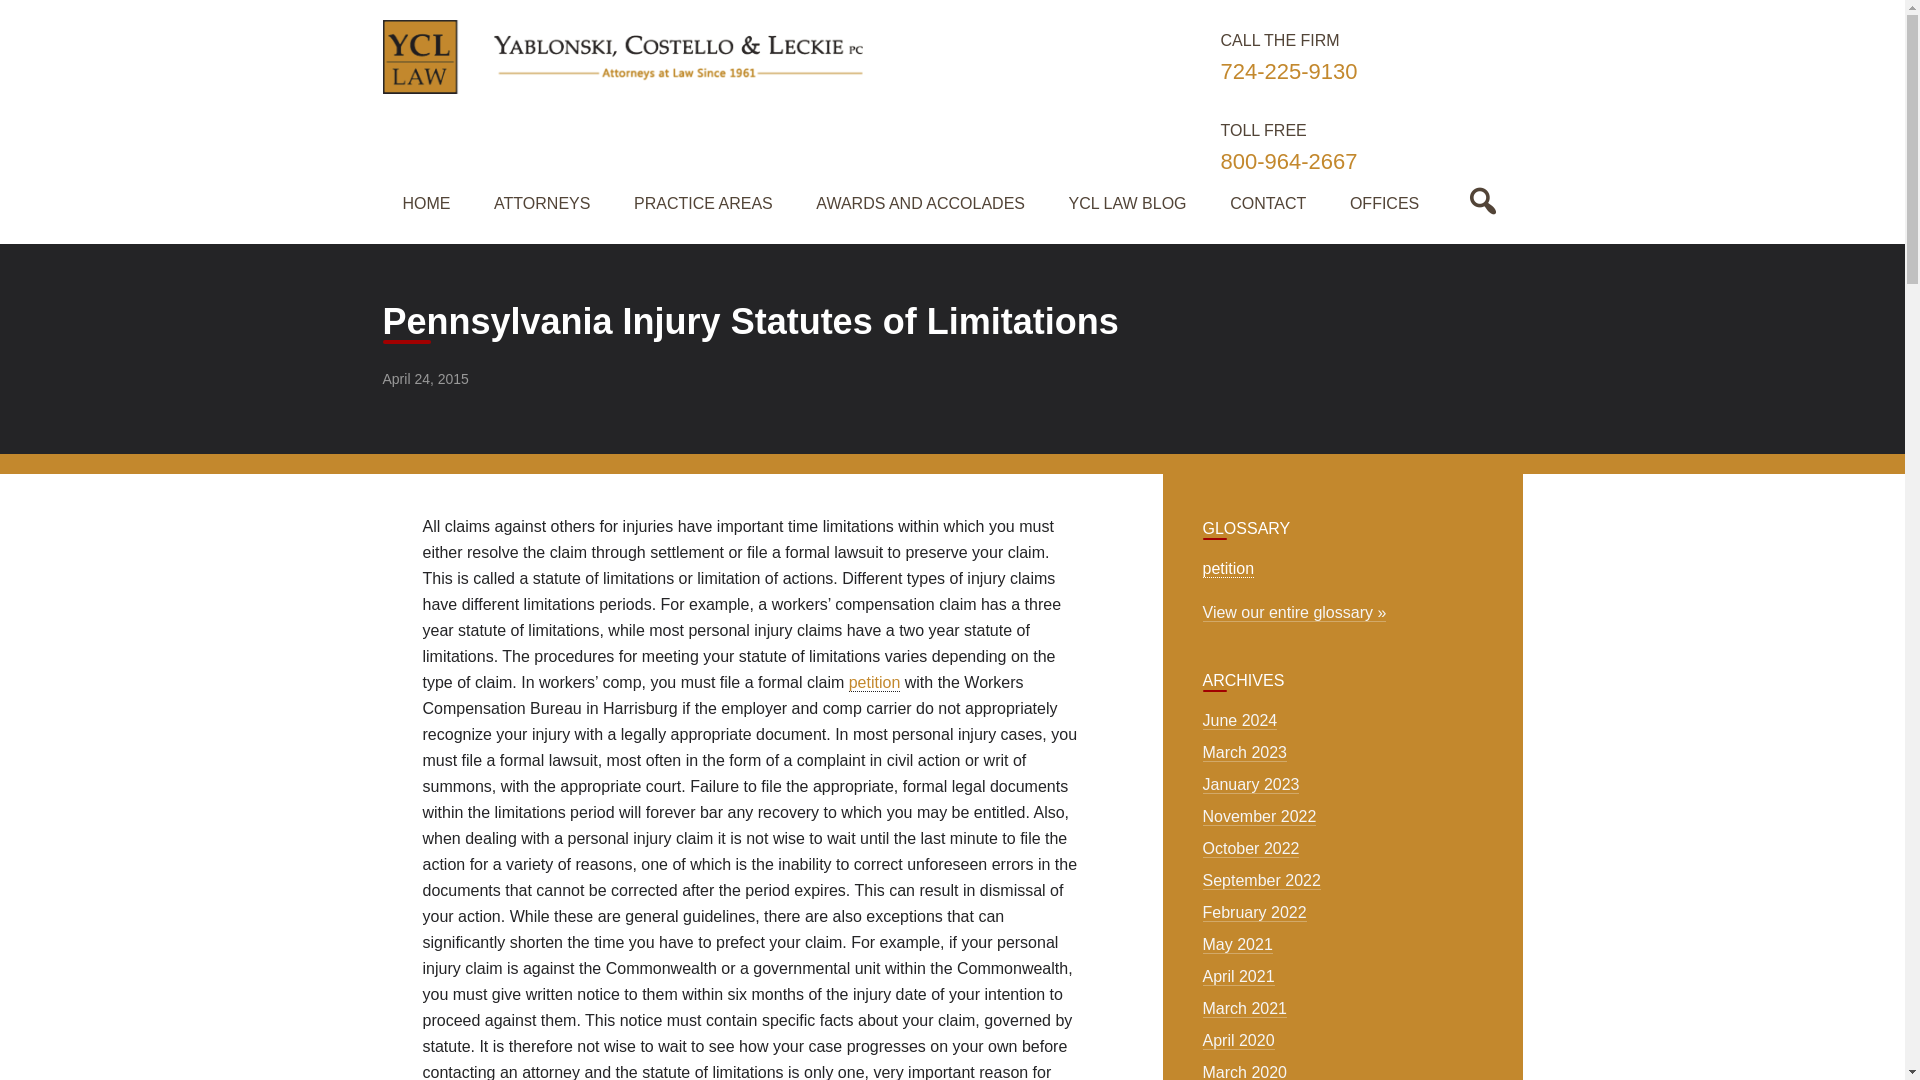 The height and width of the screenshot is (1080, 1920). What do you see at coordinates (1240, 720) in the screenshot?
I see `June 2024` at bounding box center [1240, 720].